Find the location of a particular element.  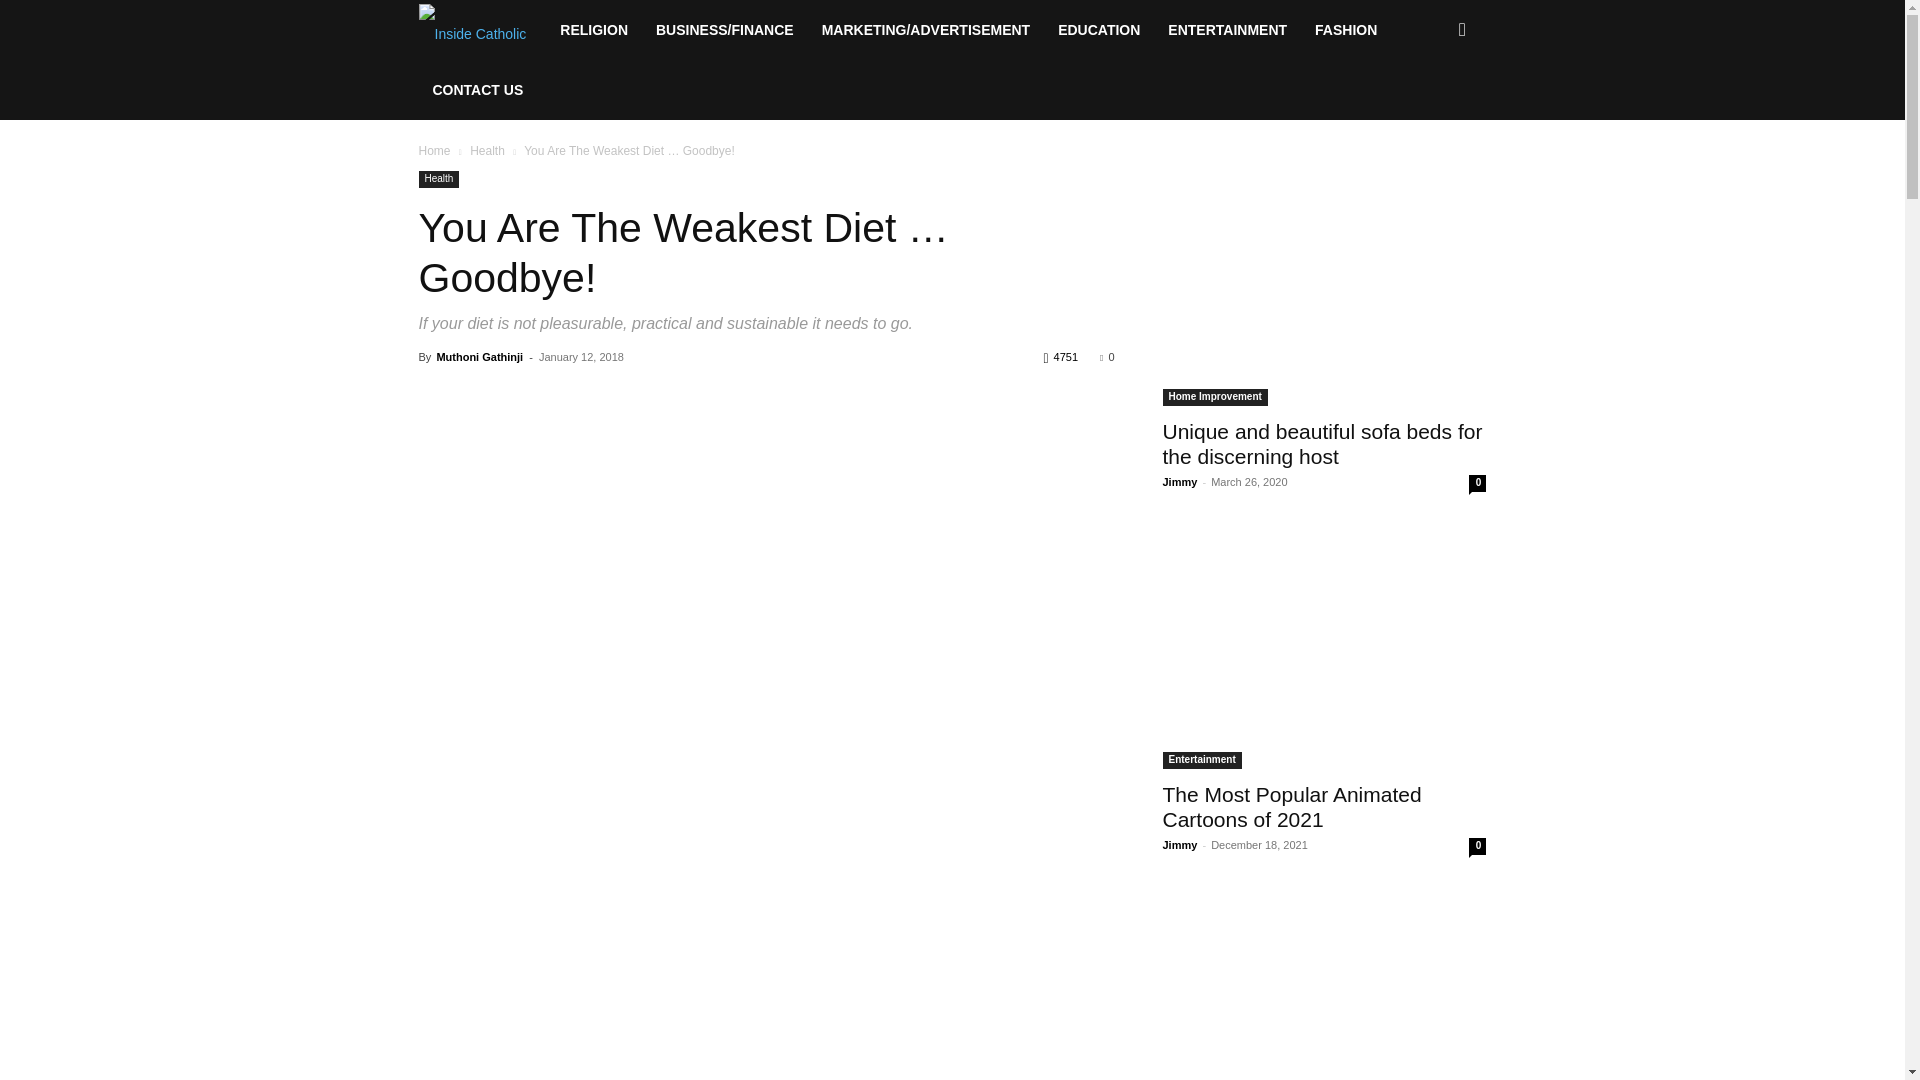

Inside Catholic is located at coordinates (482, 30).